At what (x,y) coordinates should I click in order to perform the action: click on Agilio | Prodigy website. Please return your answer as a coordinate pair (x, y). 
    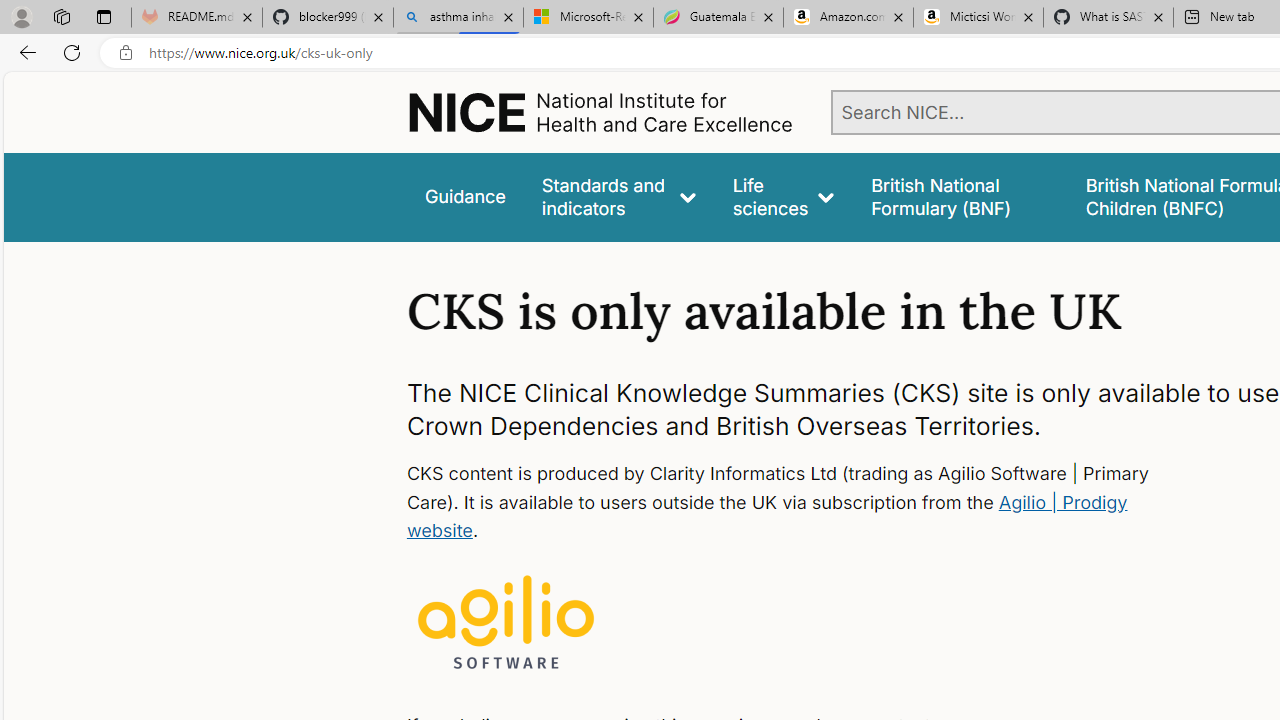
    Looking at the image, I should click on (766, 516).